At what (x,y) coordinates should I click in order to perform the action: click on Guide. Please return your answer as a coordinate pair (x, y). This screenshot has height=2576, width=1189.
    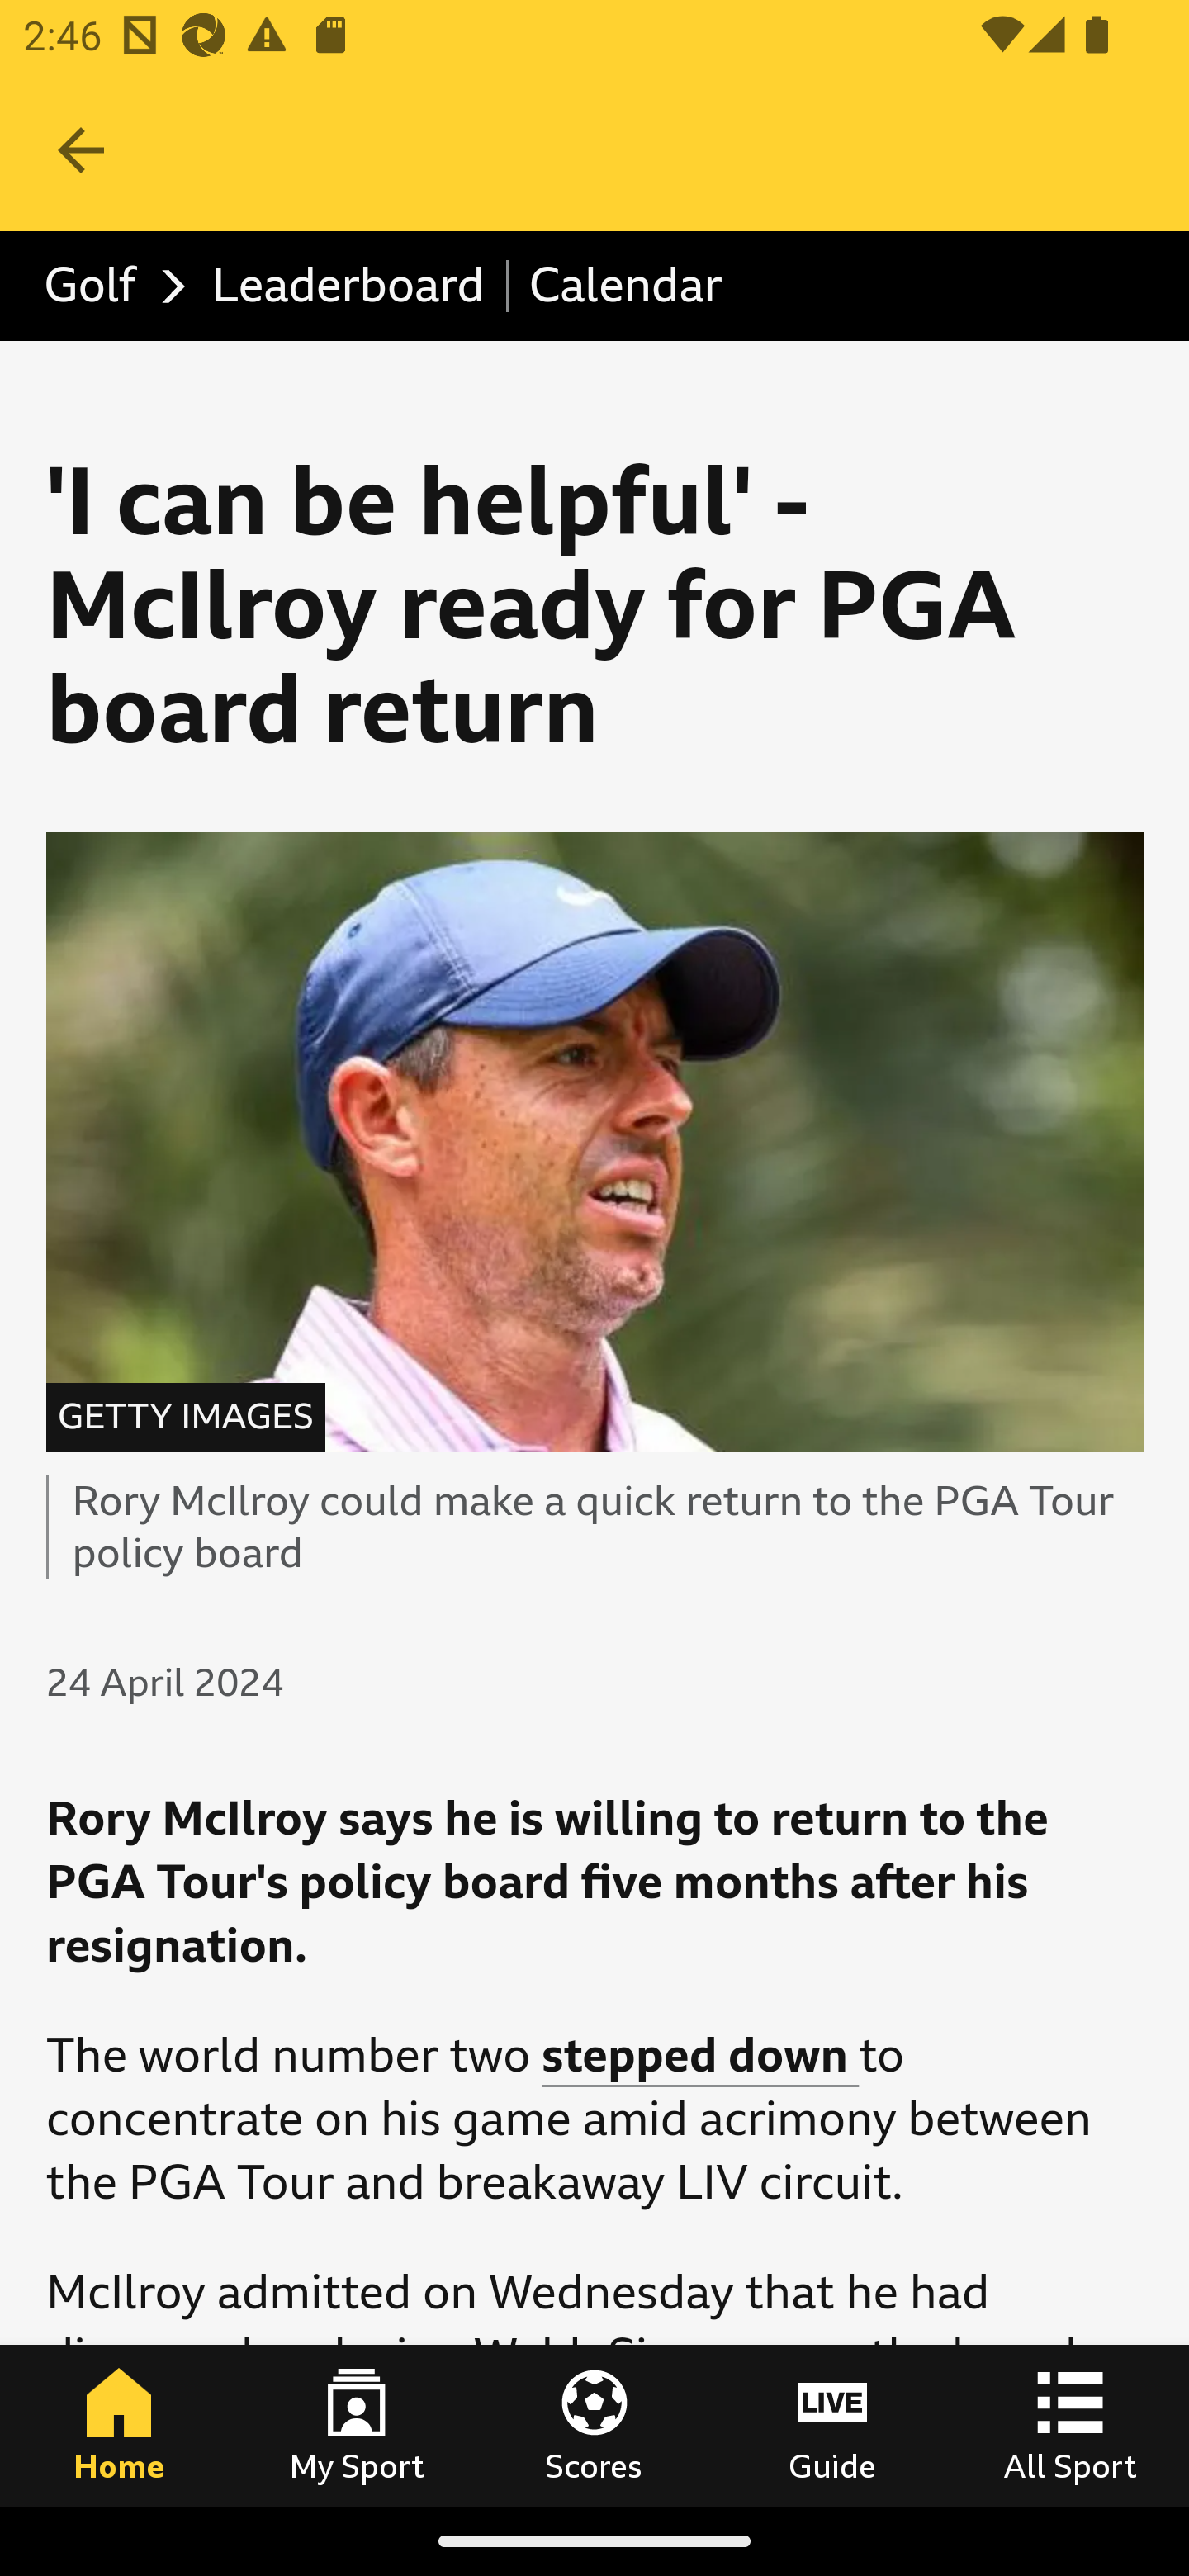
    Looking at the image, I should click on (832, 2425).